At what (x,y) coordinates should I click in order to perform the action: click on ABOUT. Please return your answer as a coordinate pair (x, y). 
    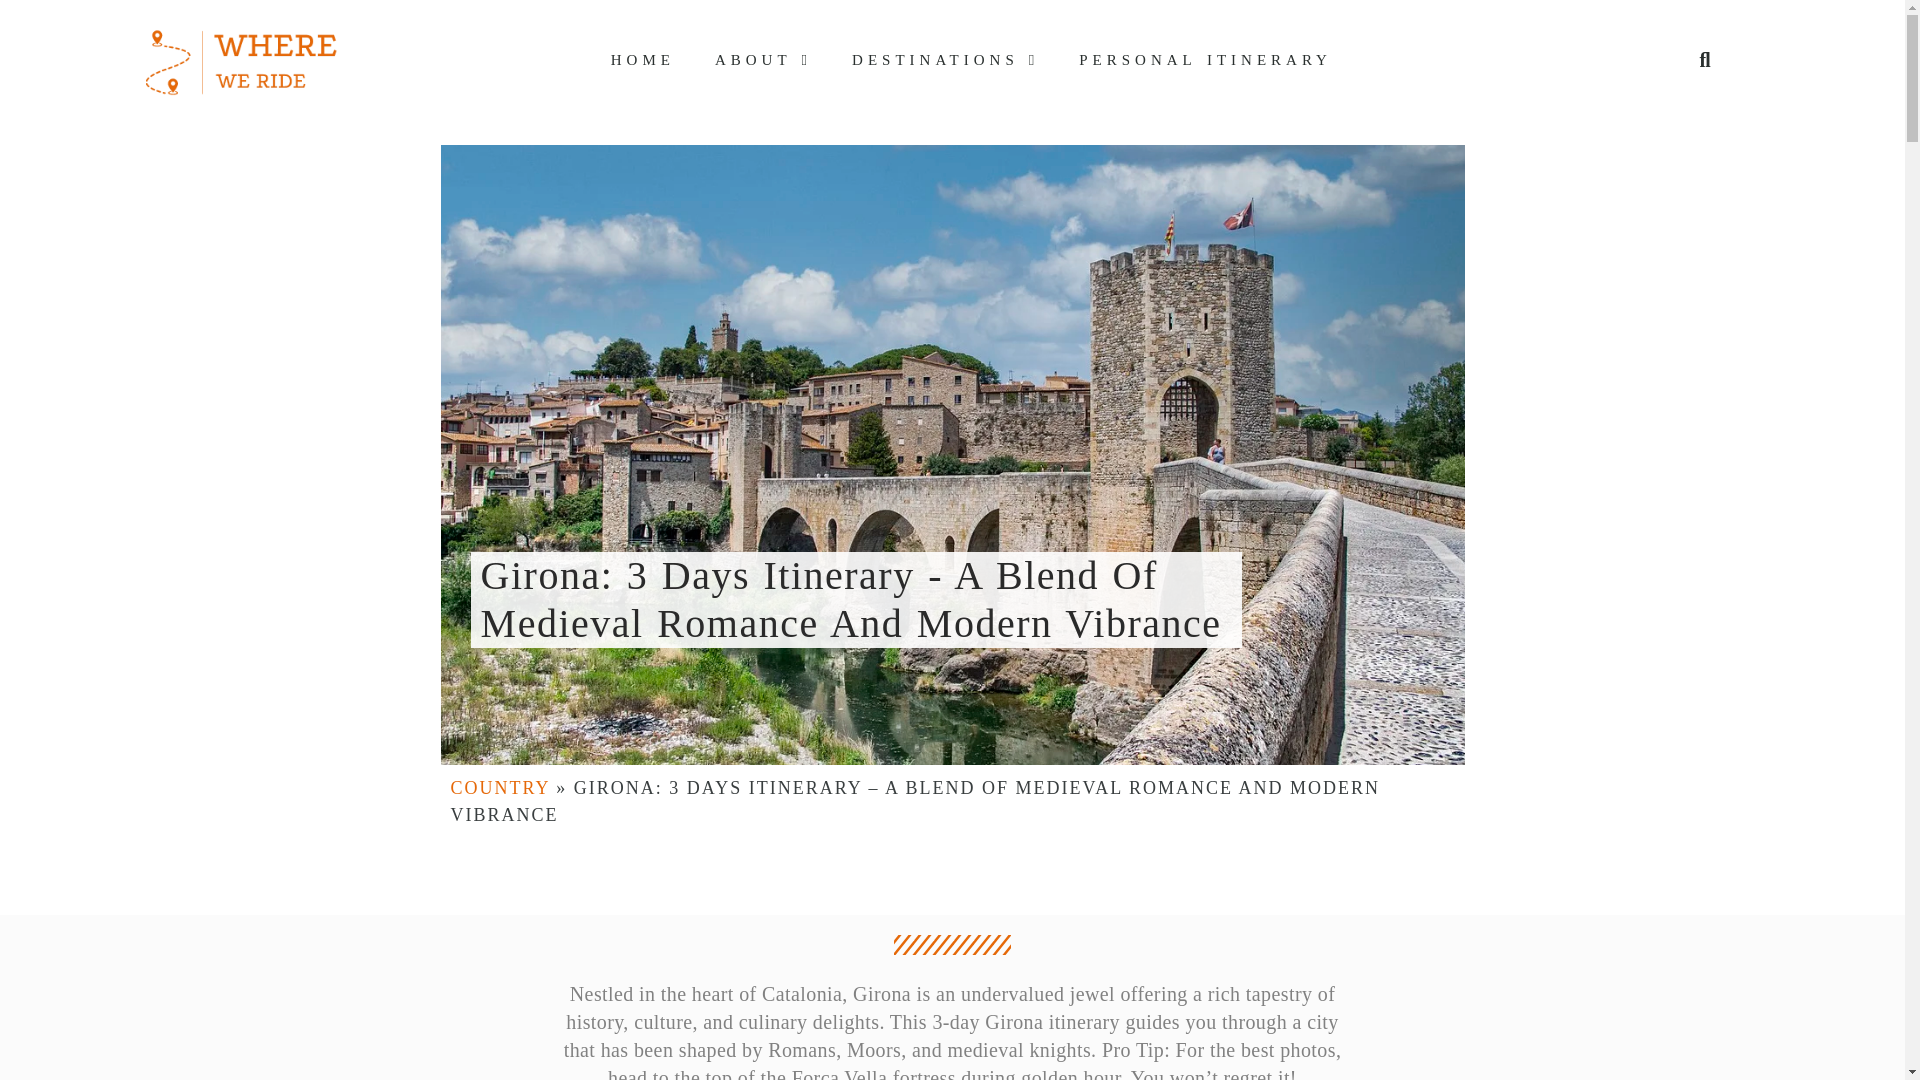
    Looking at the image, I should click on (763, 58).